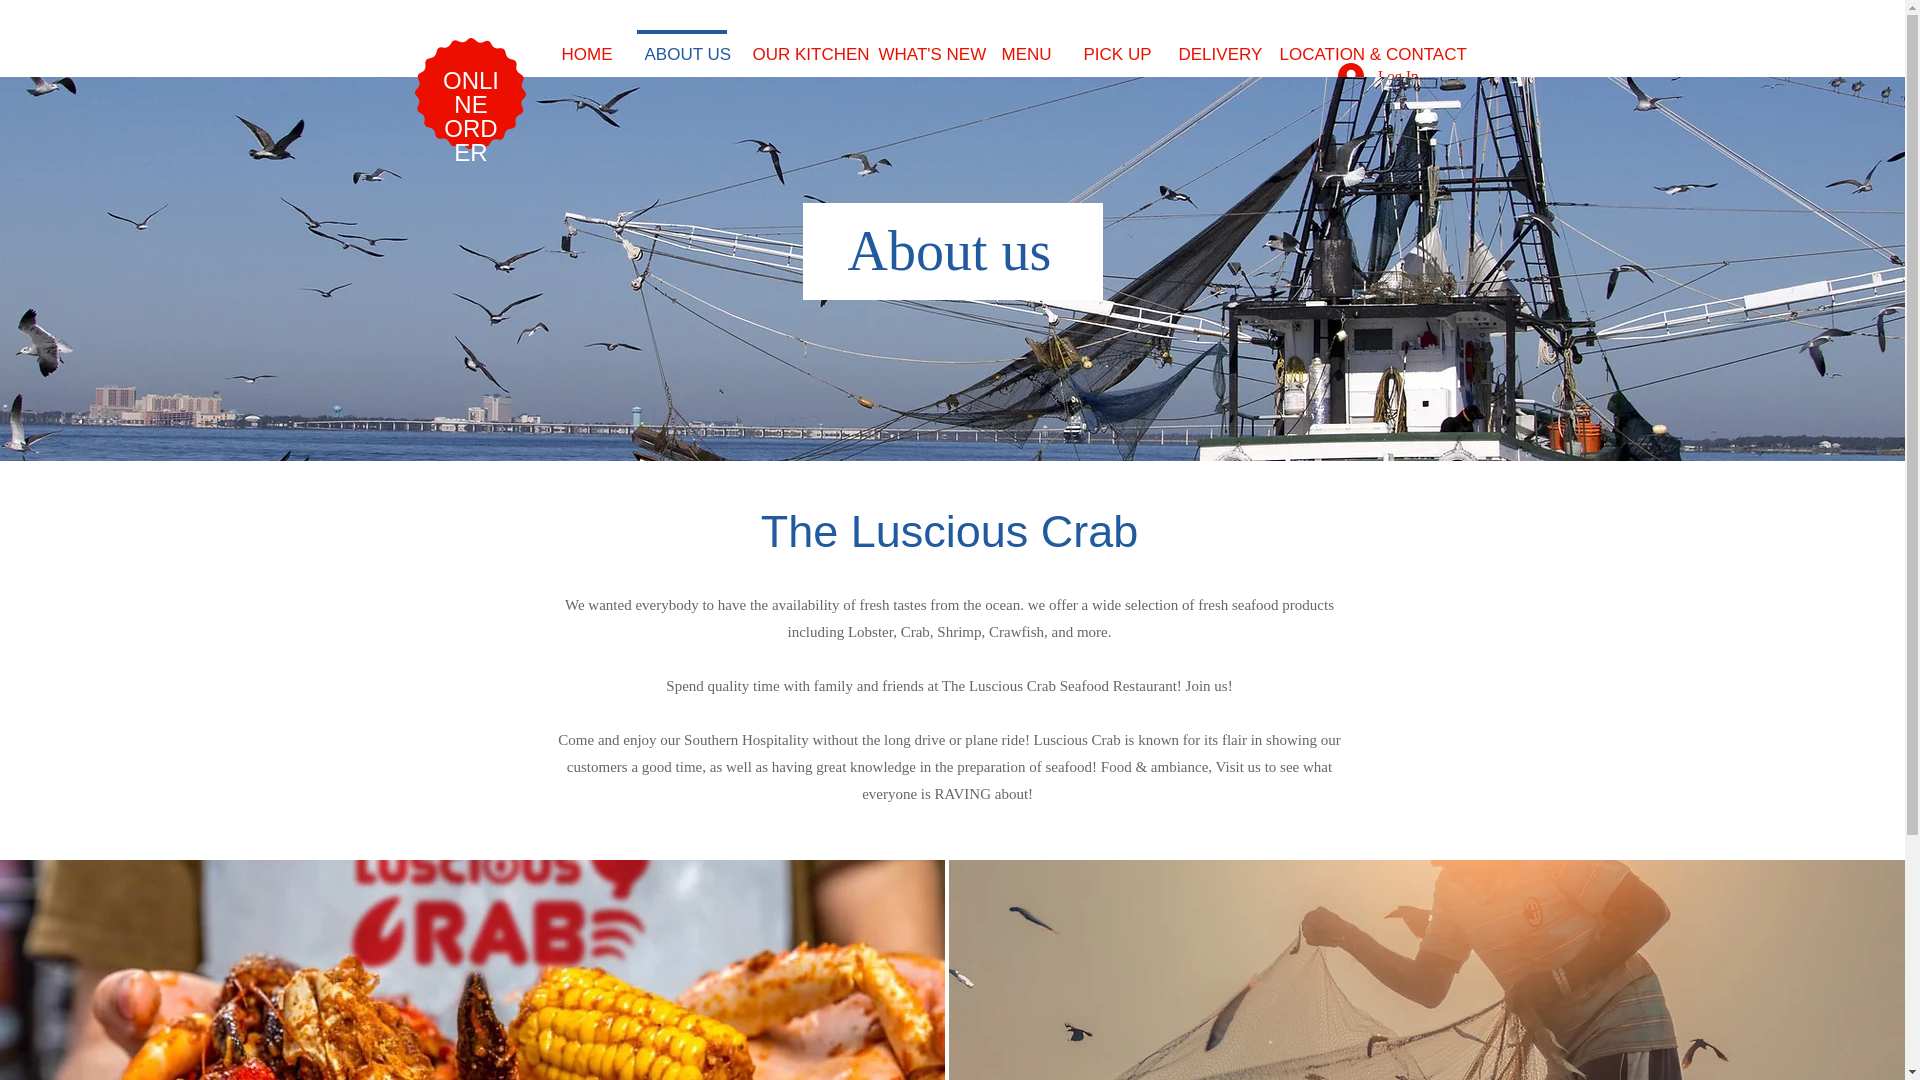 This screenshot has height=1080, width=1920. Describe the element at coordinates (798, 46) in the screenshot. I see `OUR KITCHEN` at that location.